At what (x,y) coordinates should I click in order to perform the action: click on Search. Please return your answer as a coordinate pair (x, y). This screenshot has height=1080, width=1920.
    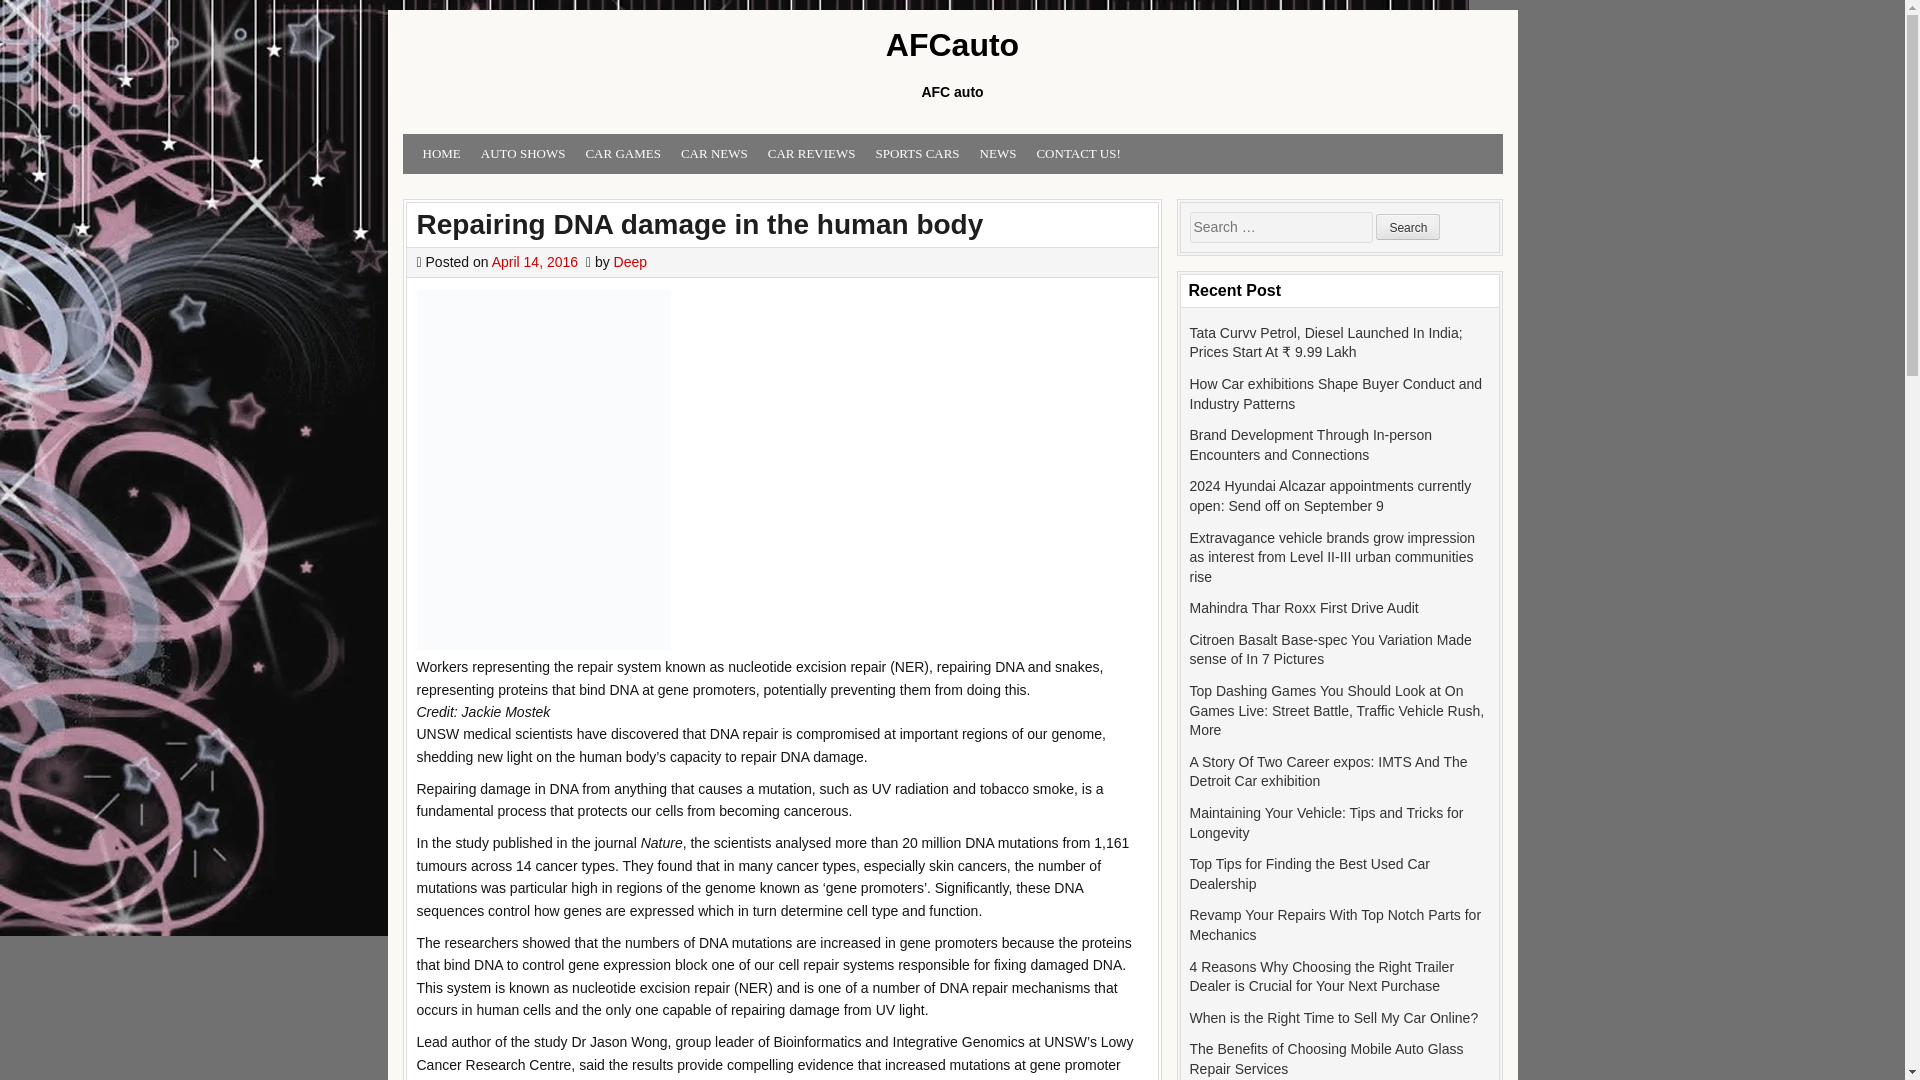
    Looking at the image, I should click on (1408, 226).